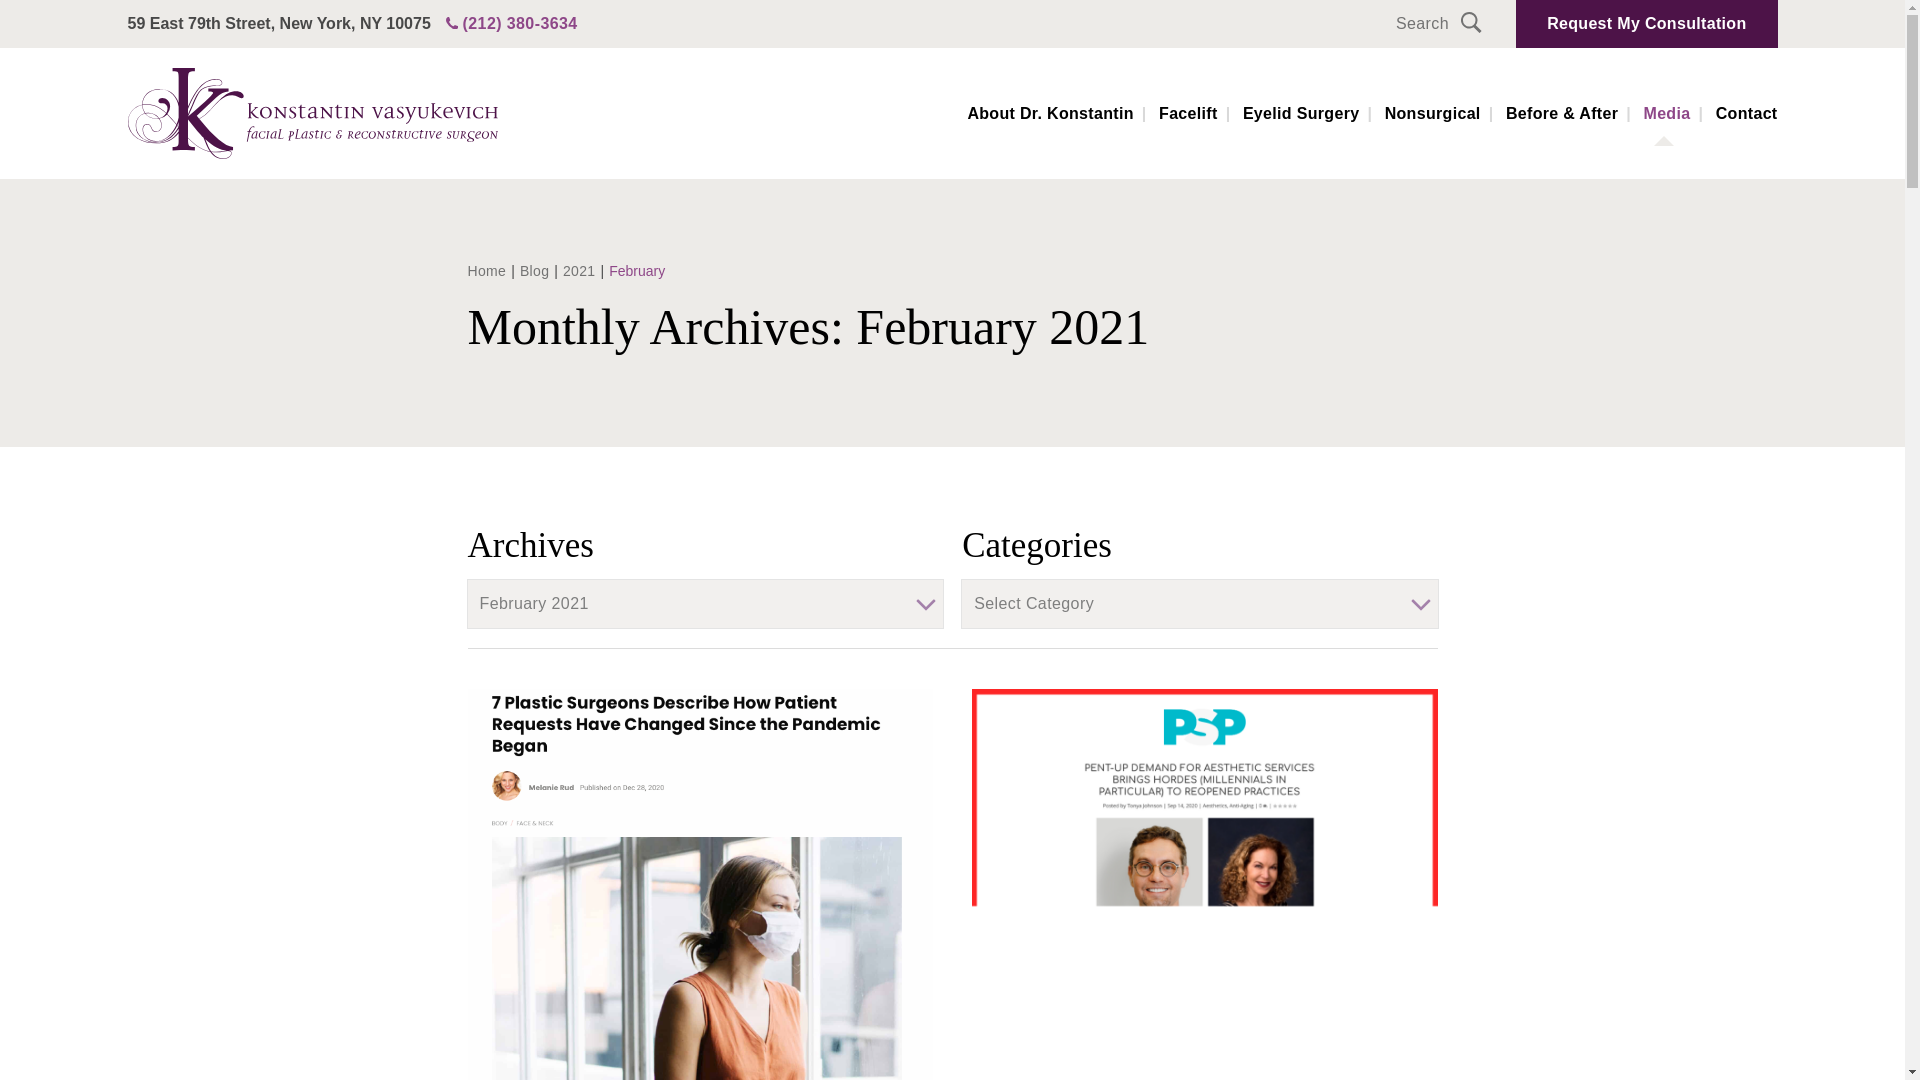 The image size is (1920, 1080). I want to click on Go to Blog., so click(534, 270).